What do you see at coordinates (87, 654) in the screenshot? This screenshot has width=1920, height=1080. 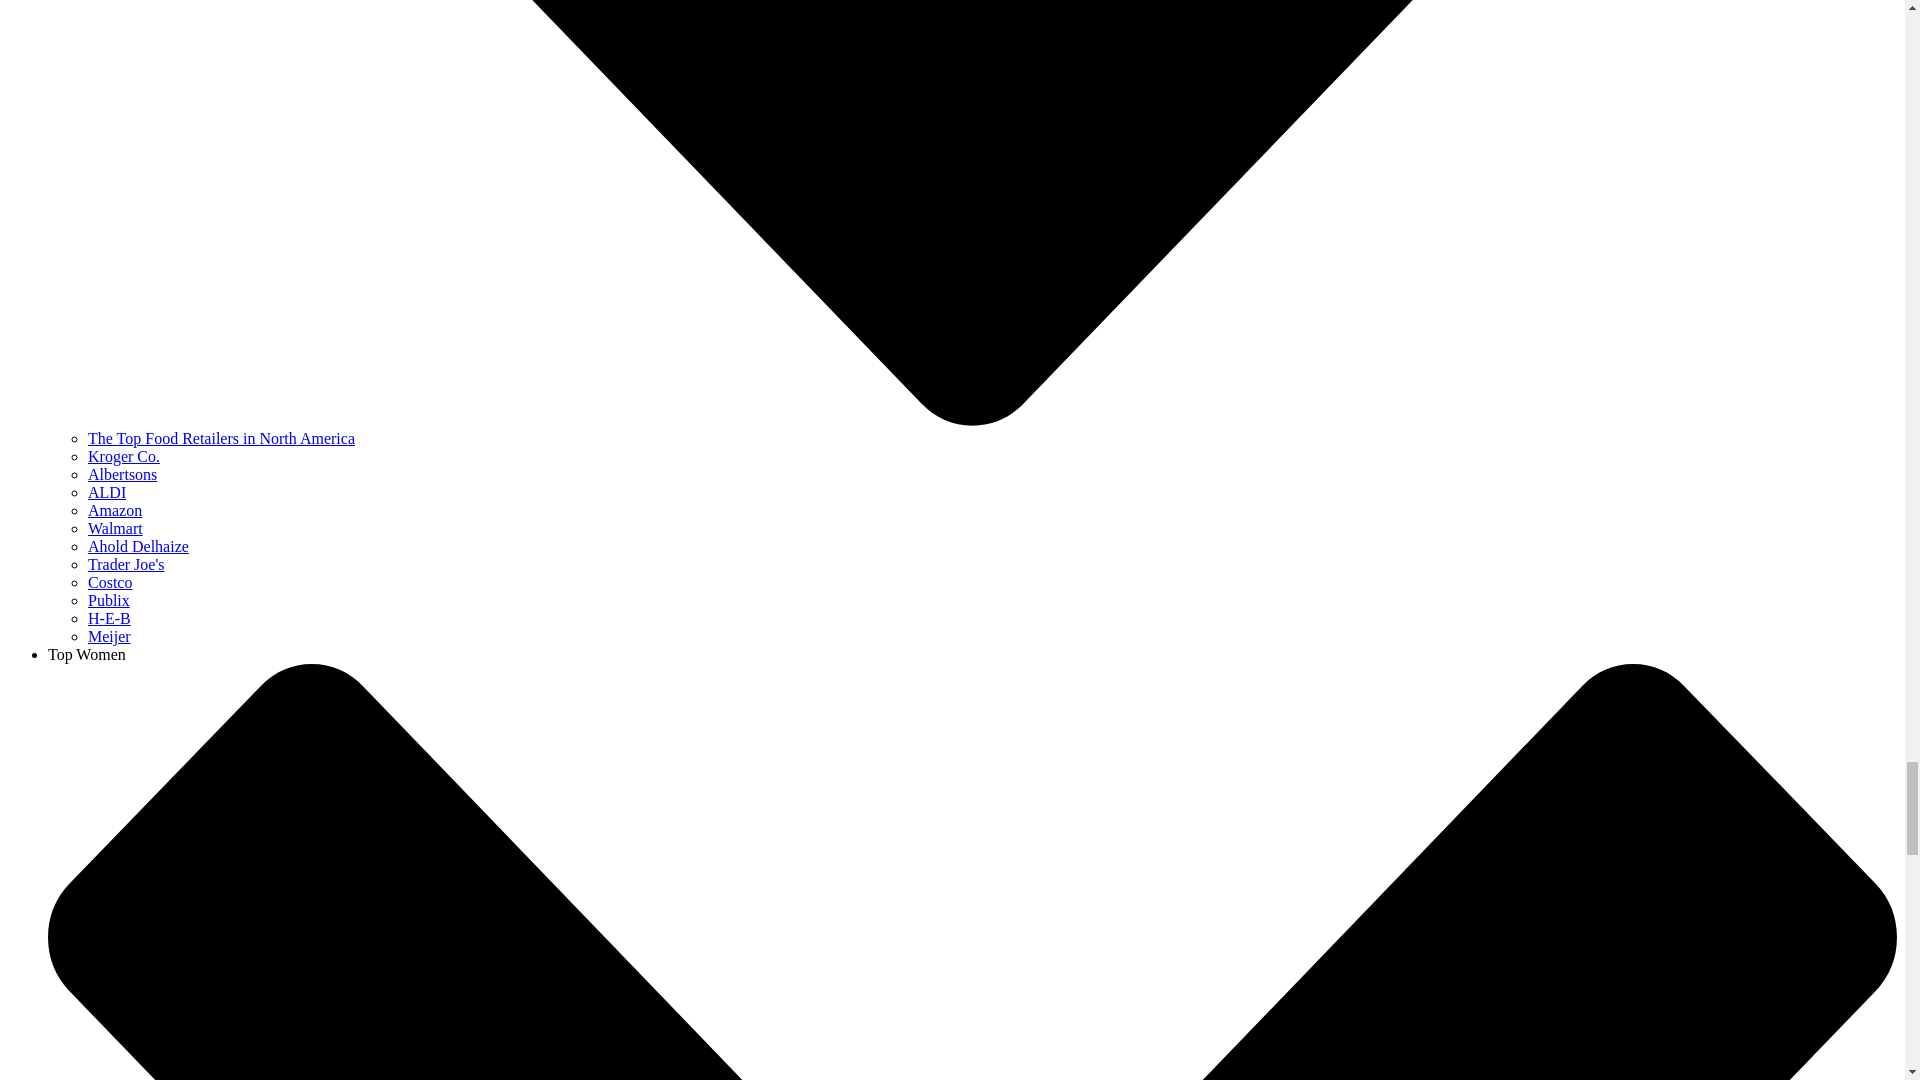 I see `Top Women` at bounding box center [87, 654].